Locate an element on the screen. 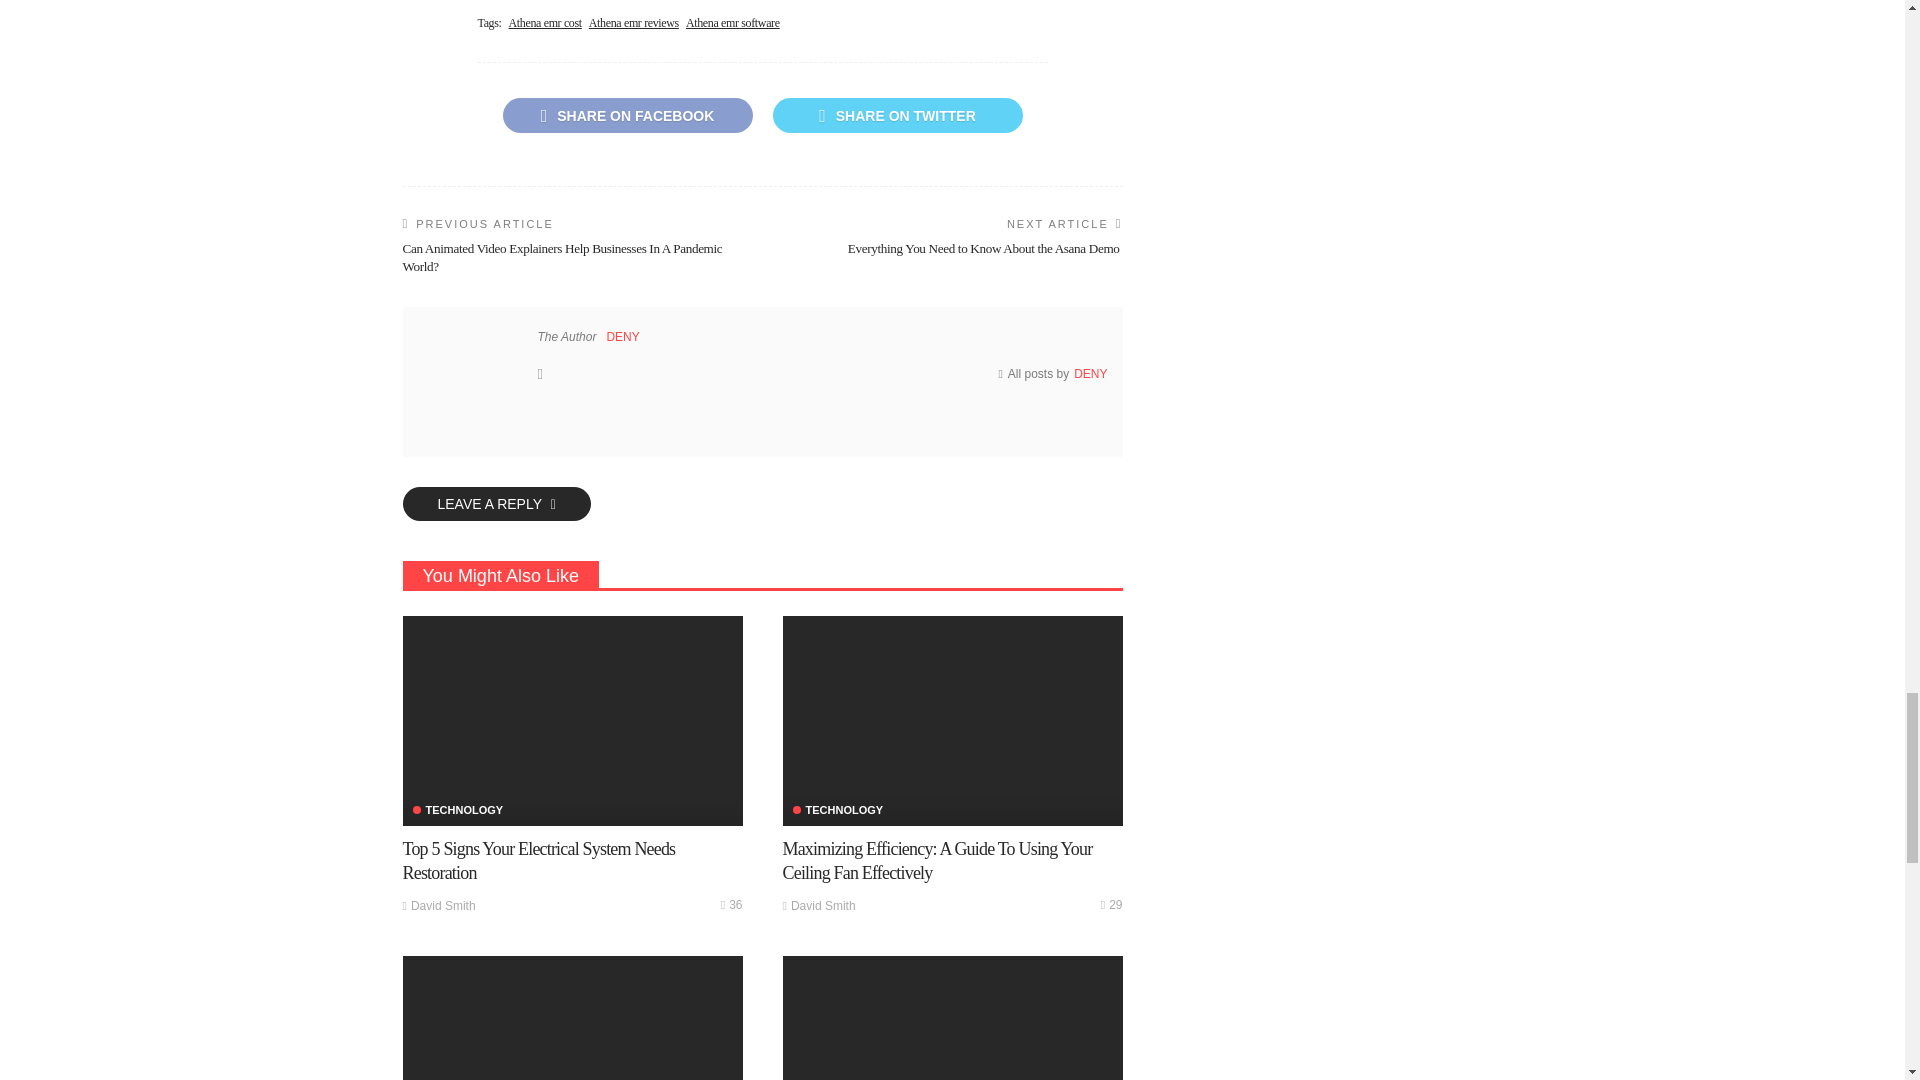 This screenshot has height=1080, width=1920. Athena emr cost is located at coordinates (544, 24).